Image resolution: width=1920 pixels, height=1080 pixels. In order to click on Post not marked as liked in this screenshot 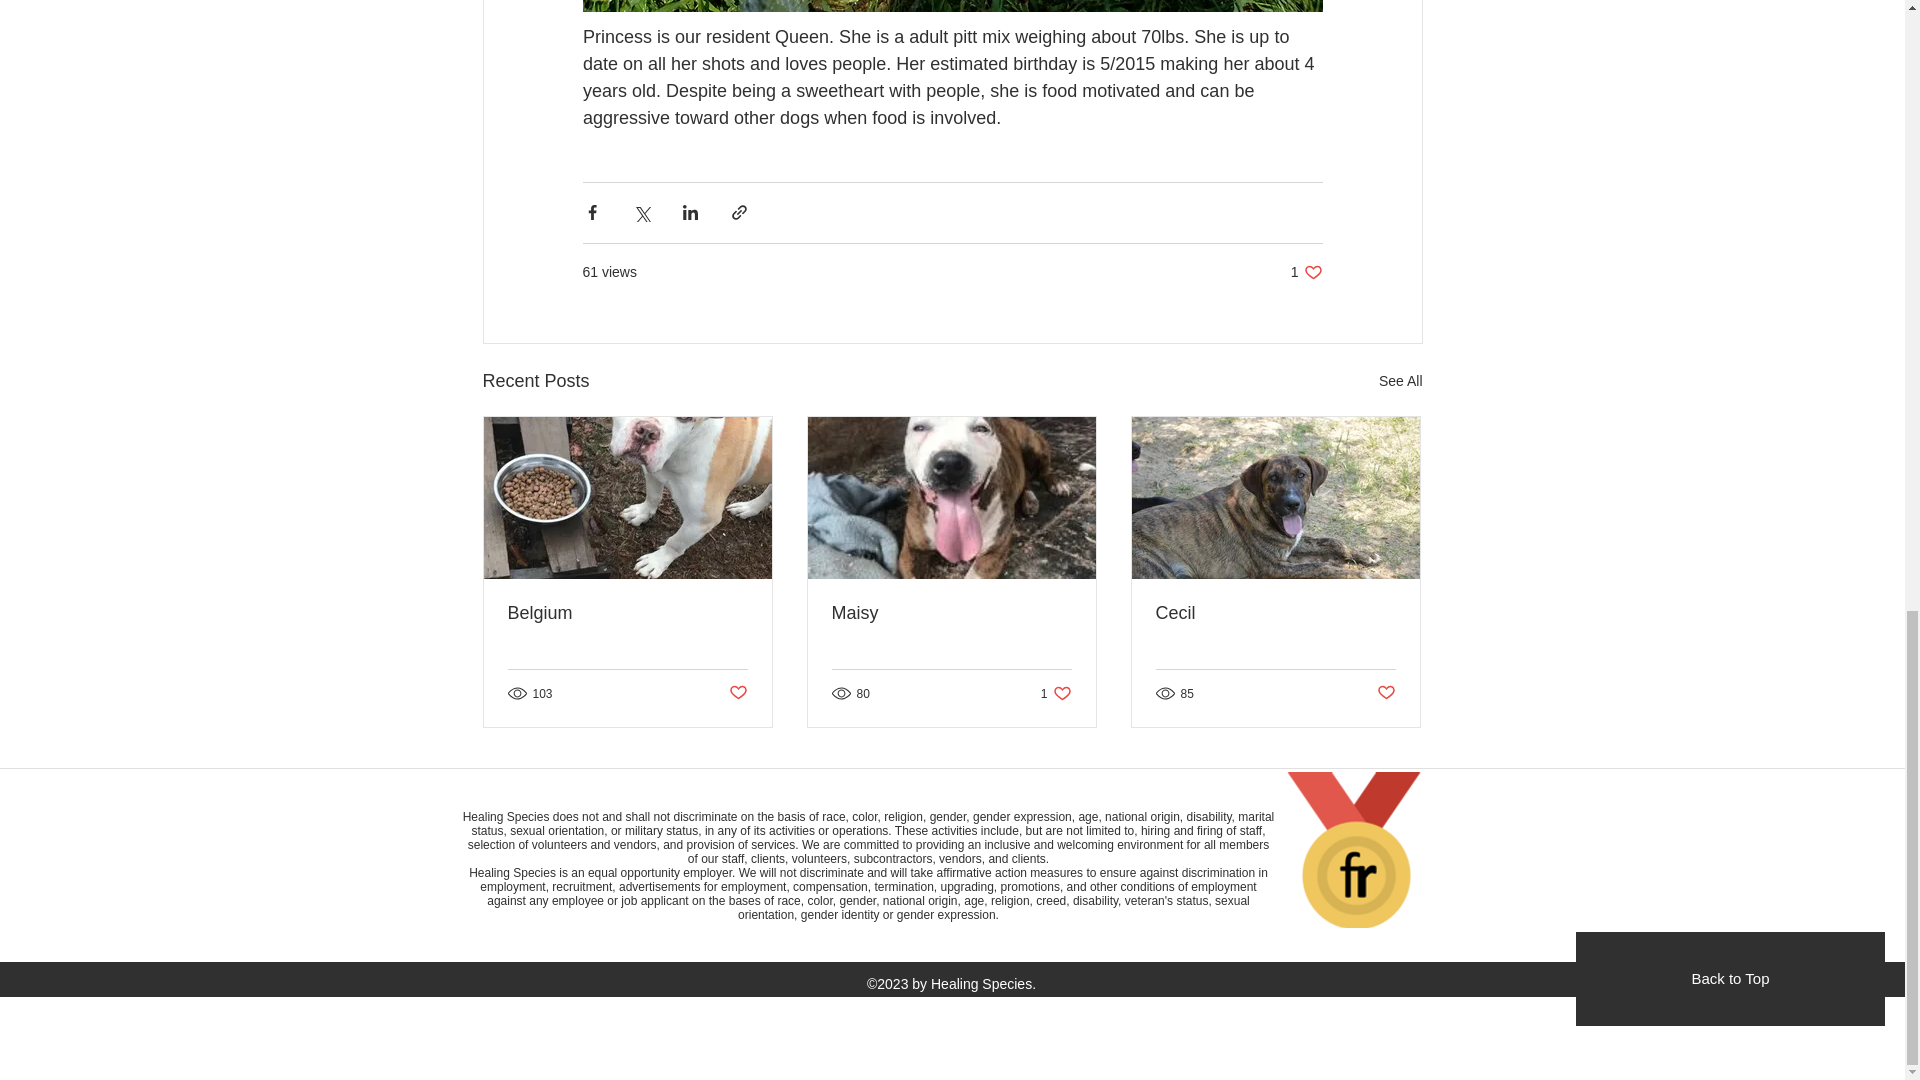, I will do `click(1306, 272)`.